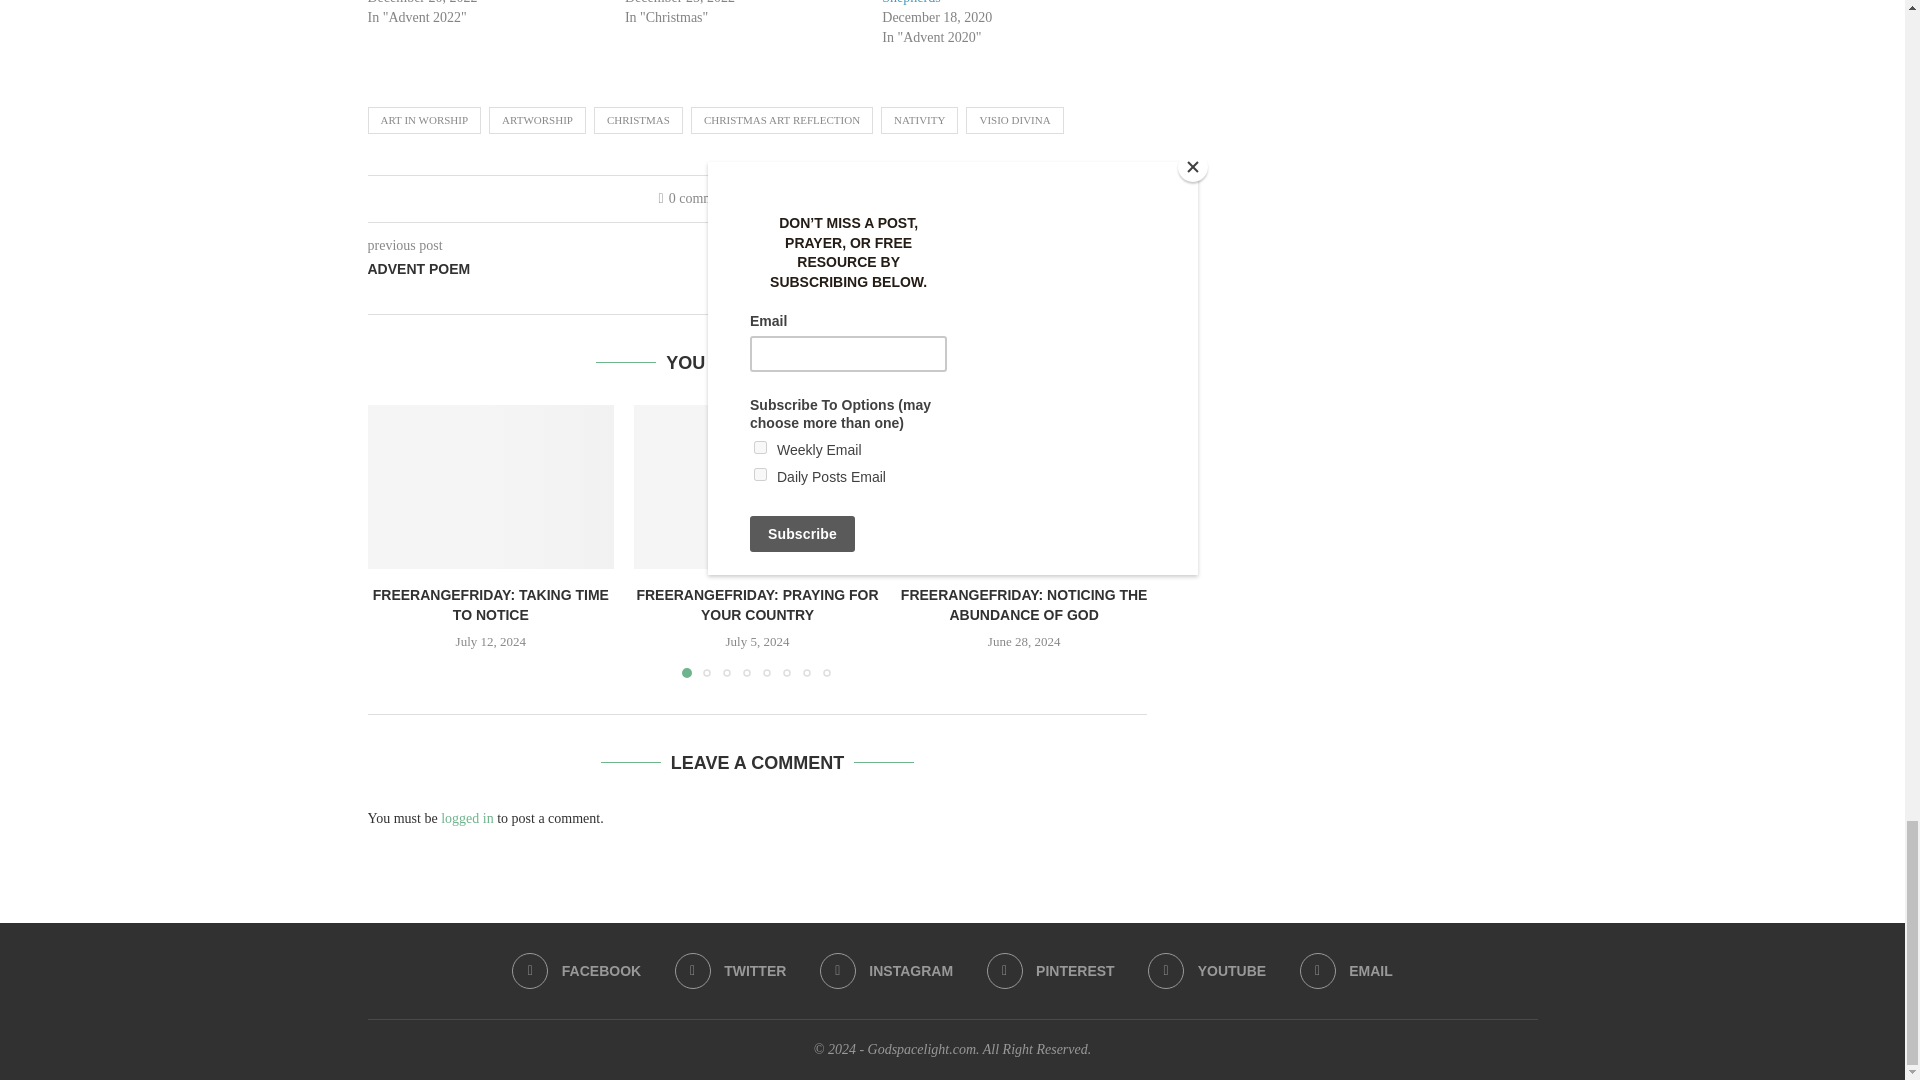  Describe the element at coordinates (757, 487) in the screenshot. I see `FreerangeFriday: Praying for your Country` at that location.